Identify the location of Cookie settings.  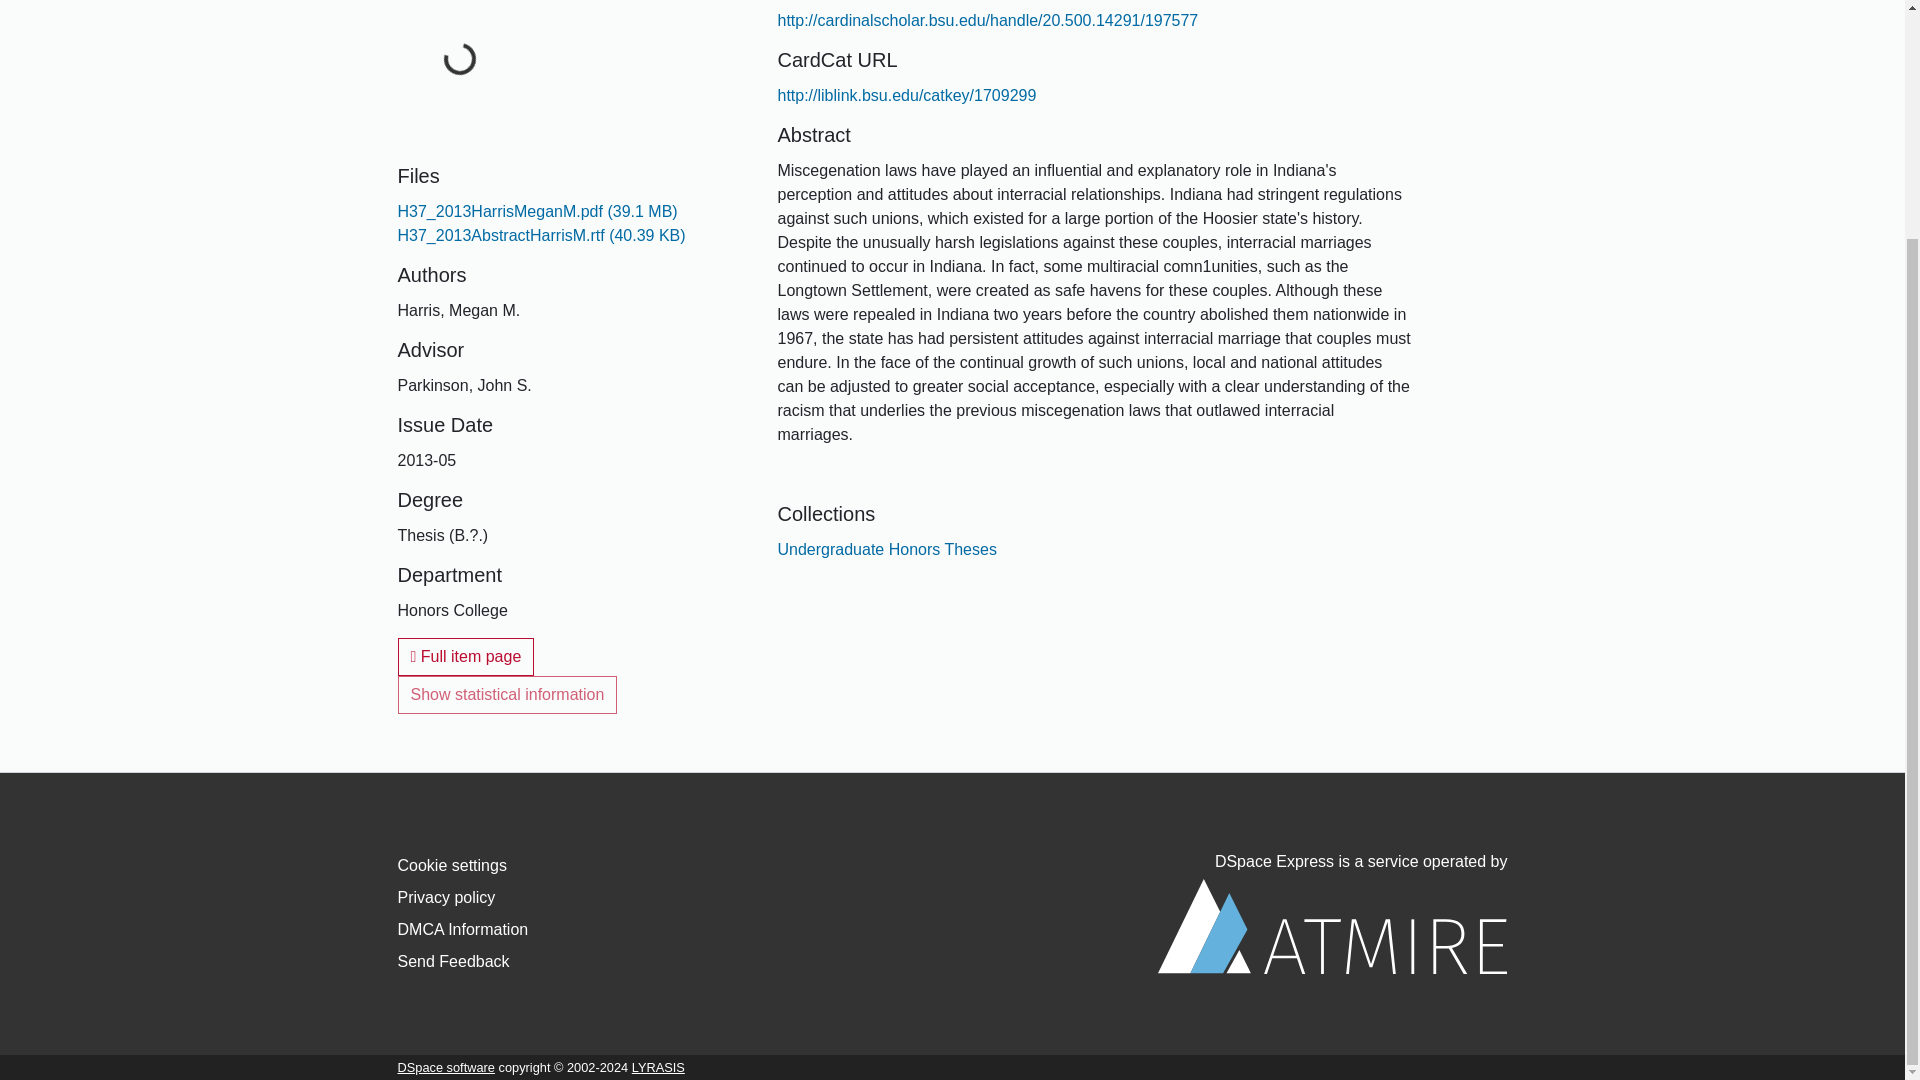
(452, 865).